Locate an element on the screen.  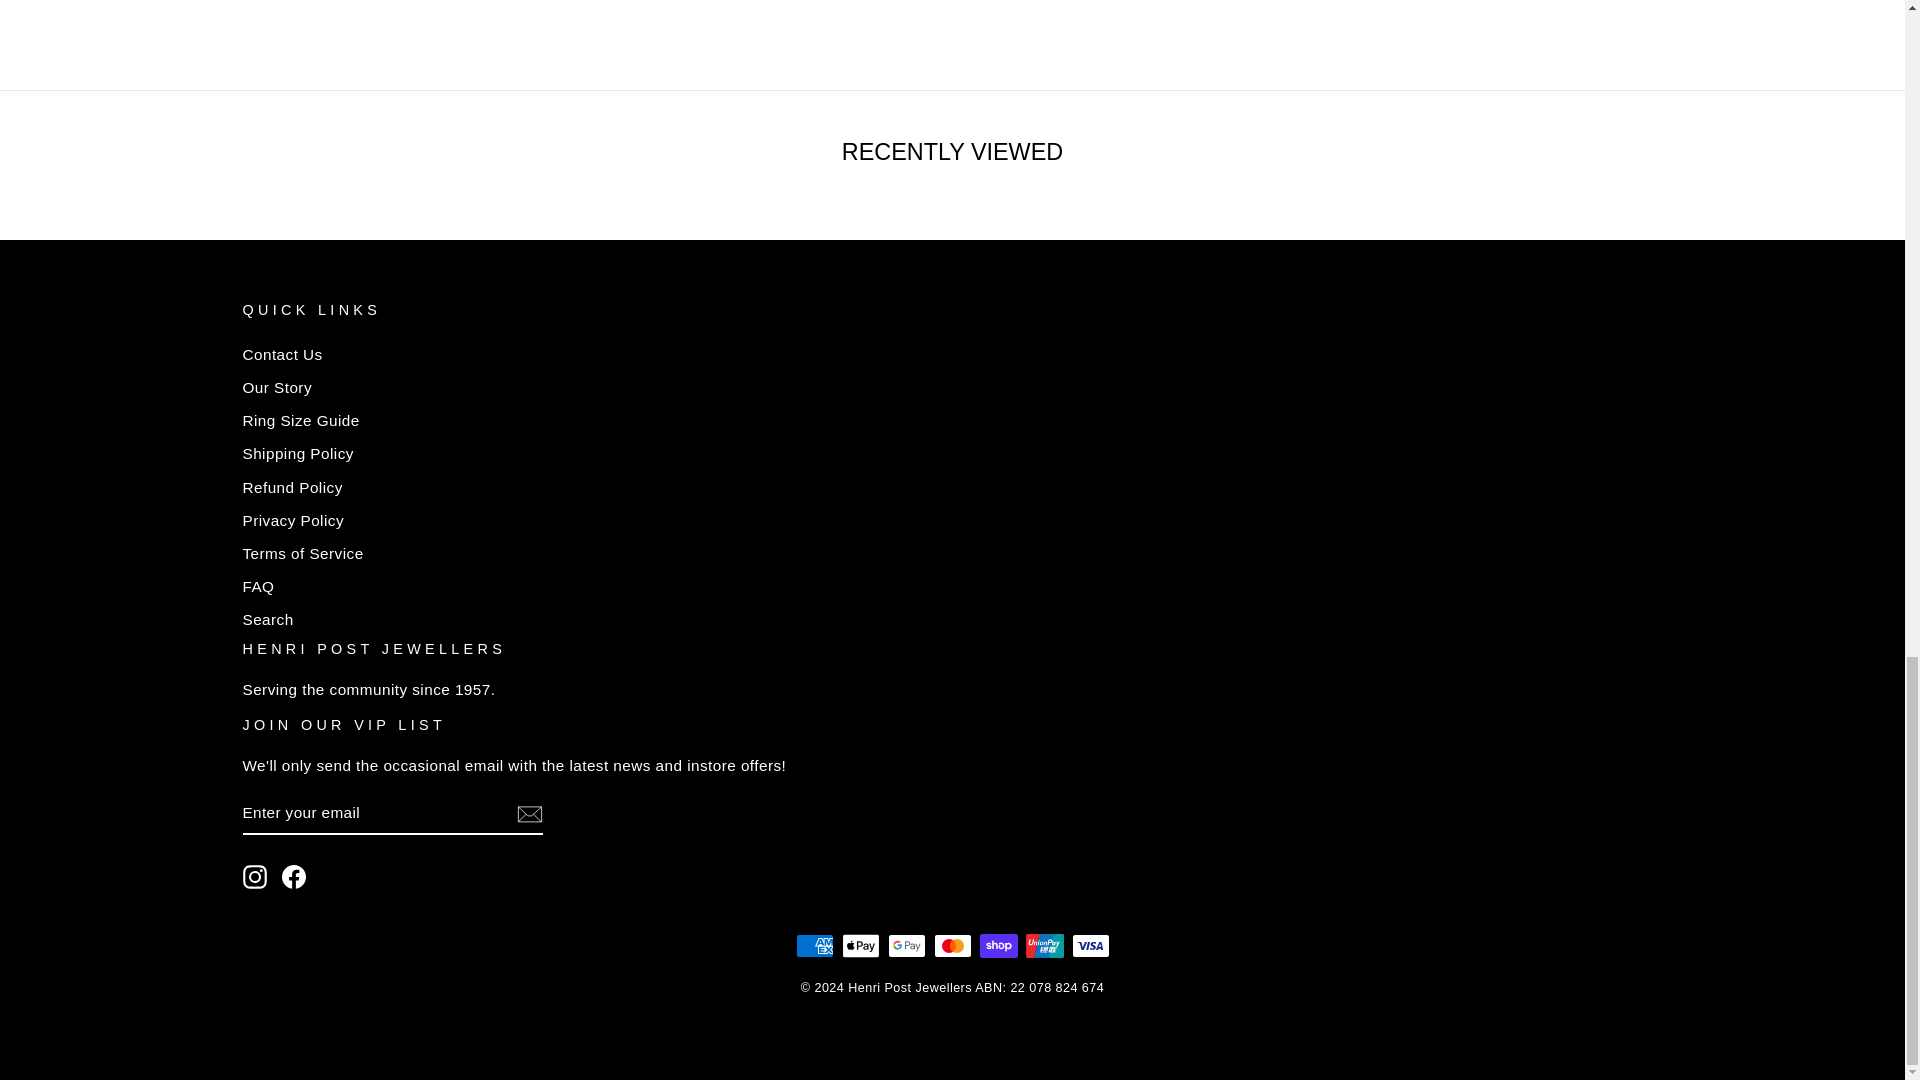
Henri Post Jewellers on Facebook is located at coordinates (294, 876).